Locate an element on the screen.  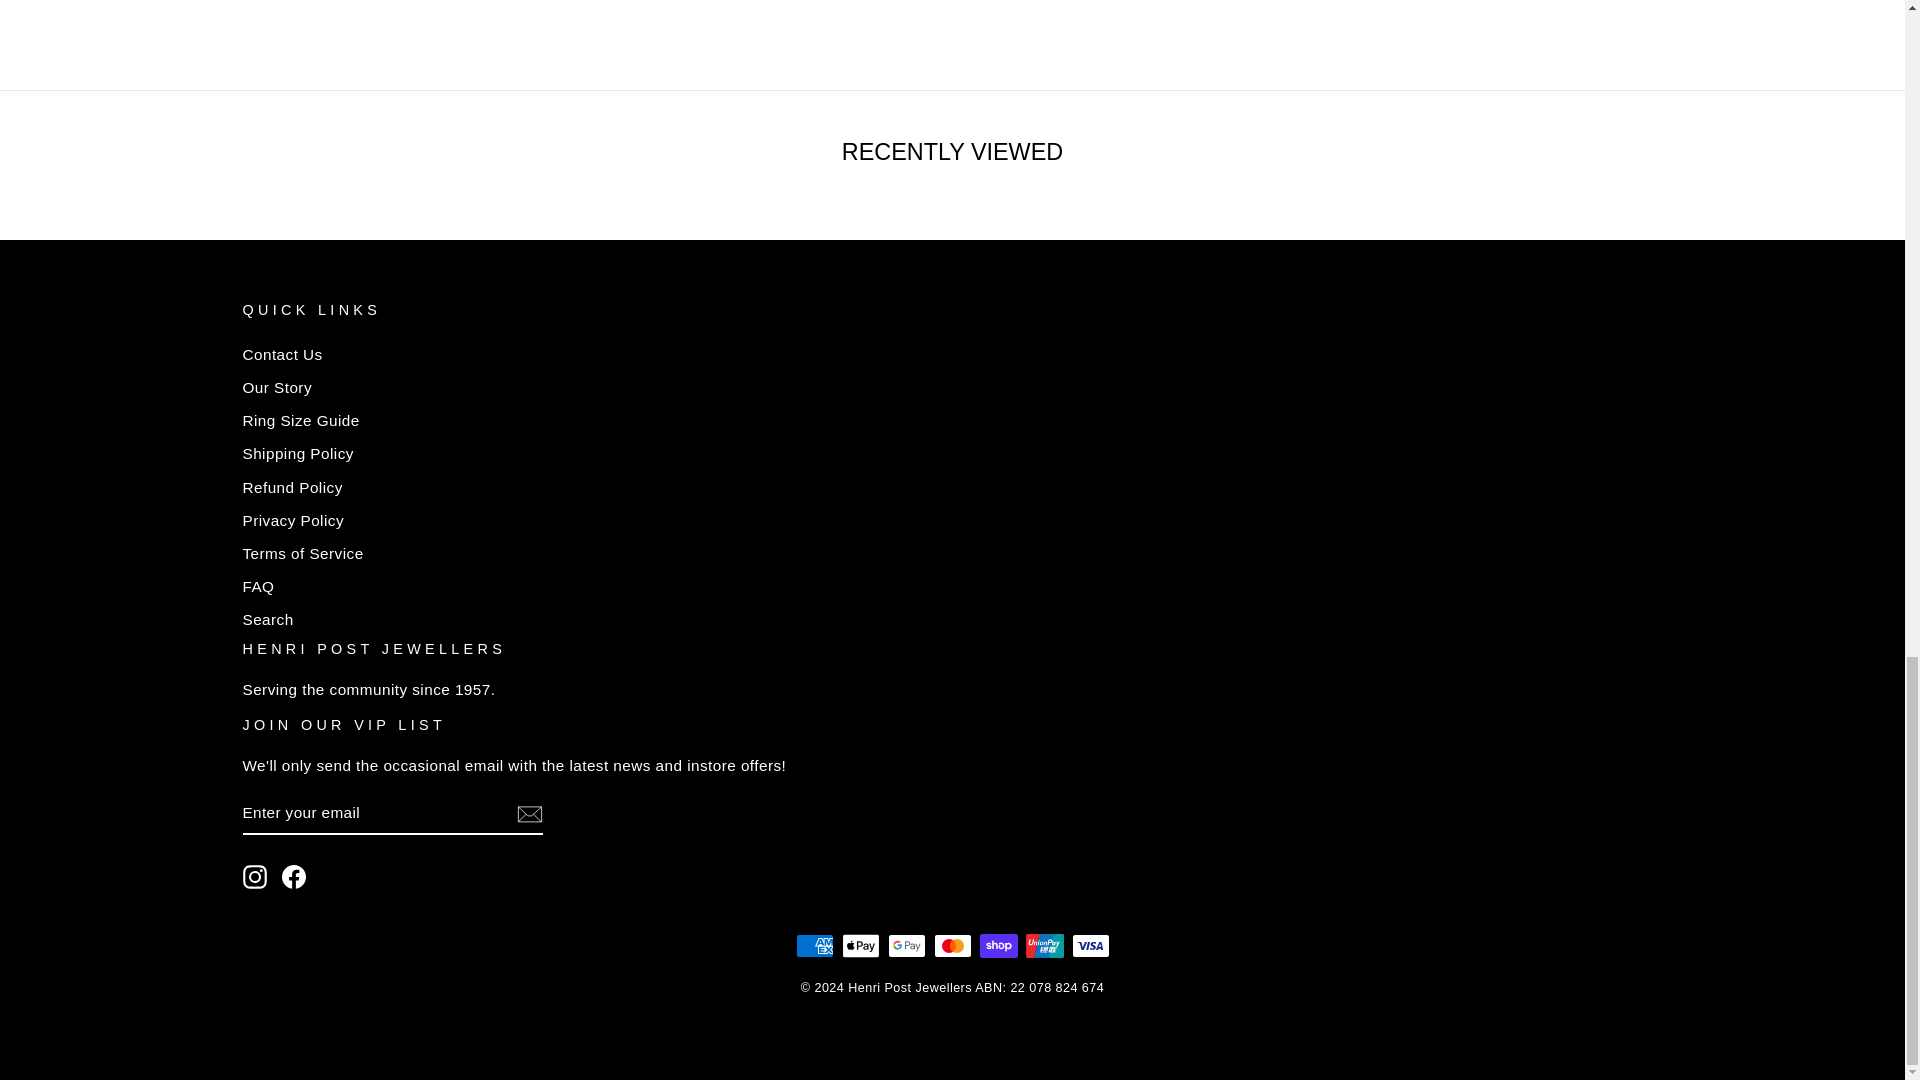
Henri Post Jewellers on Facebook is located at coordinates (294, 876).